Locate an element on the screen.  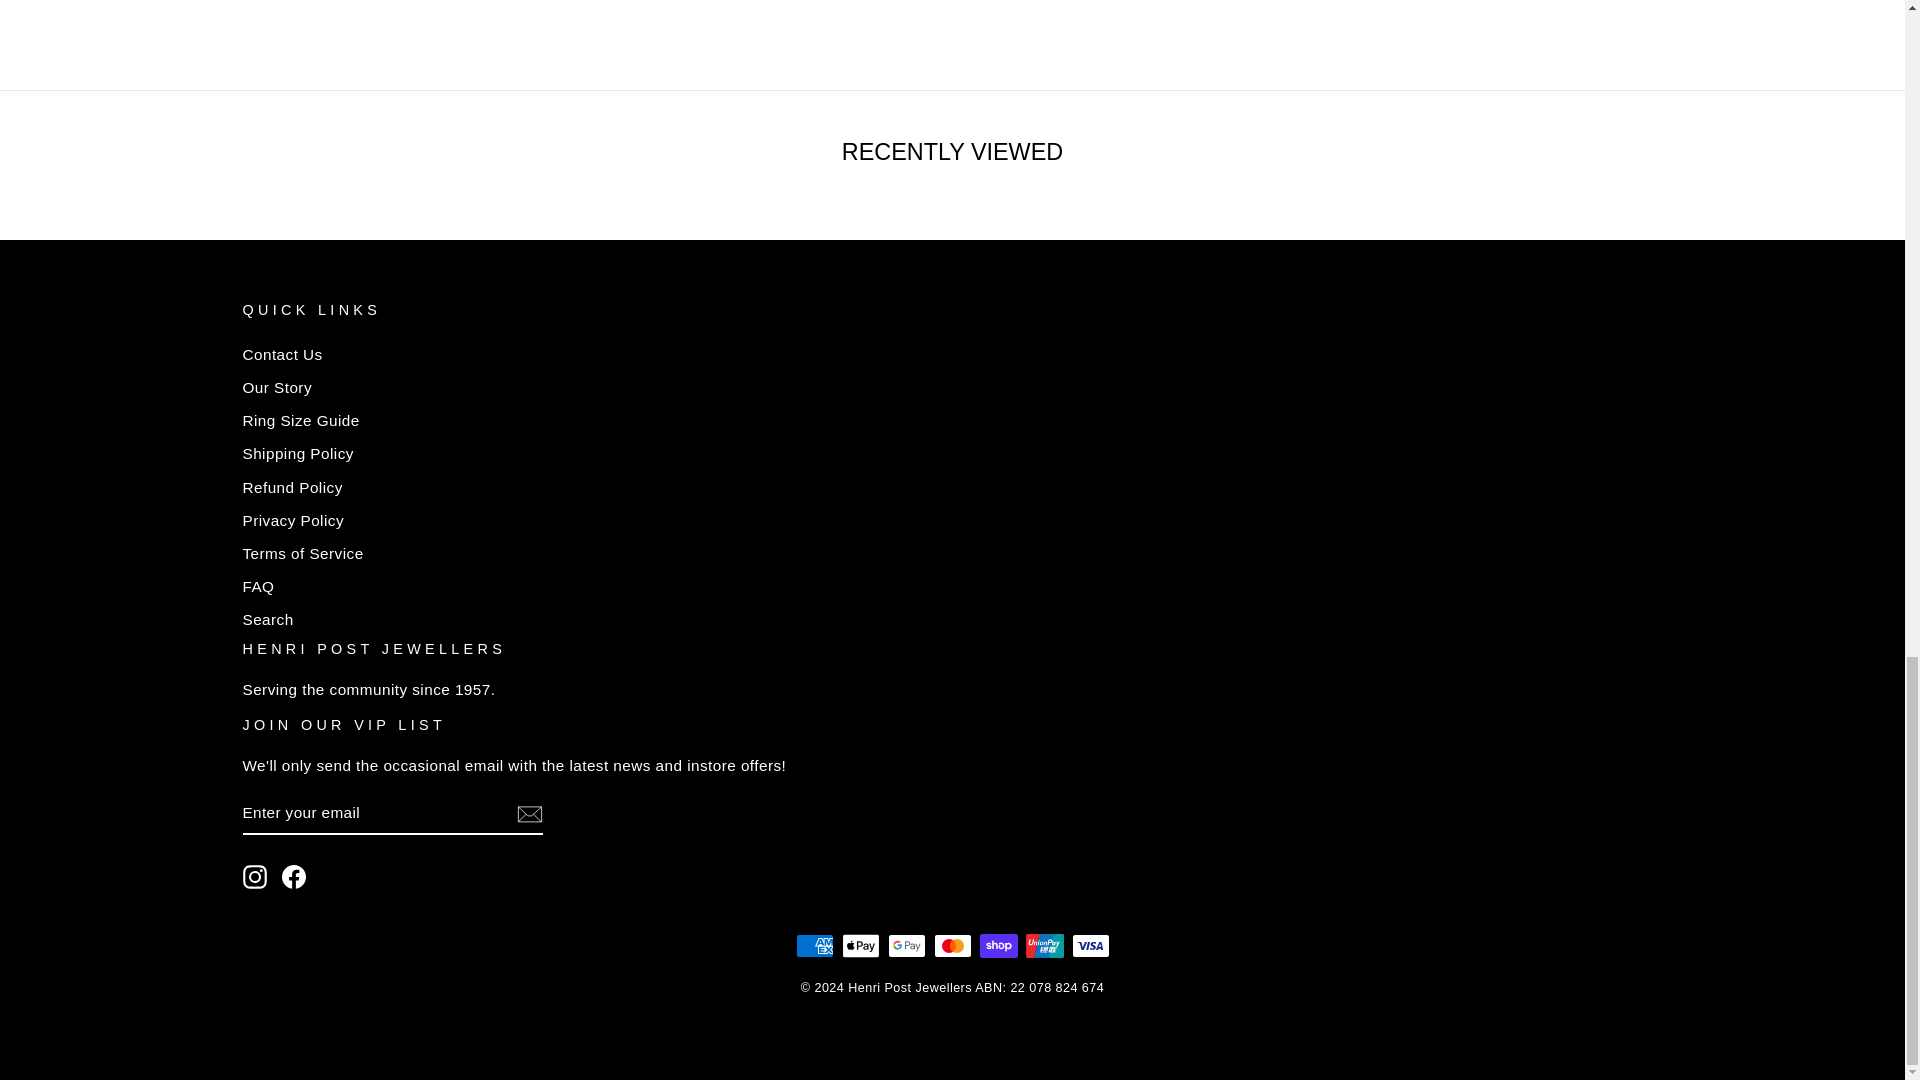
Henri Post Jewellers on Facebook is located at coordinates (294, 876).